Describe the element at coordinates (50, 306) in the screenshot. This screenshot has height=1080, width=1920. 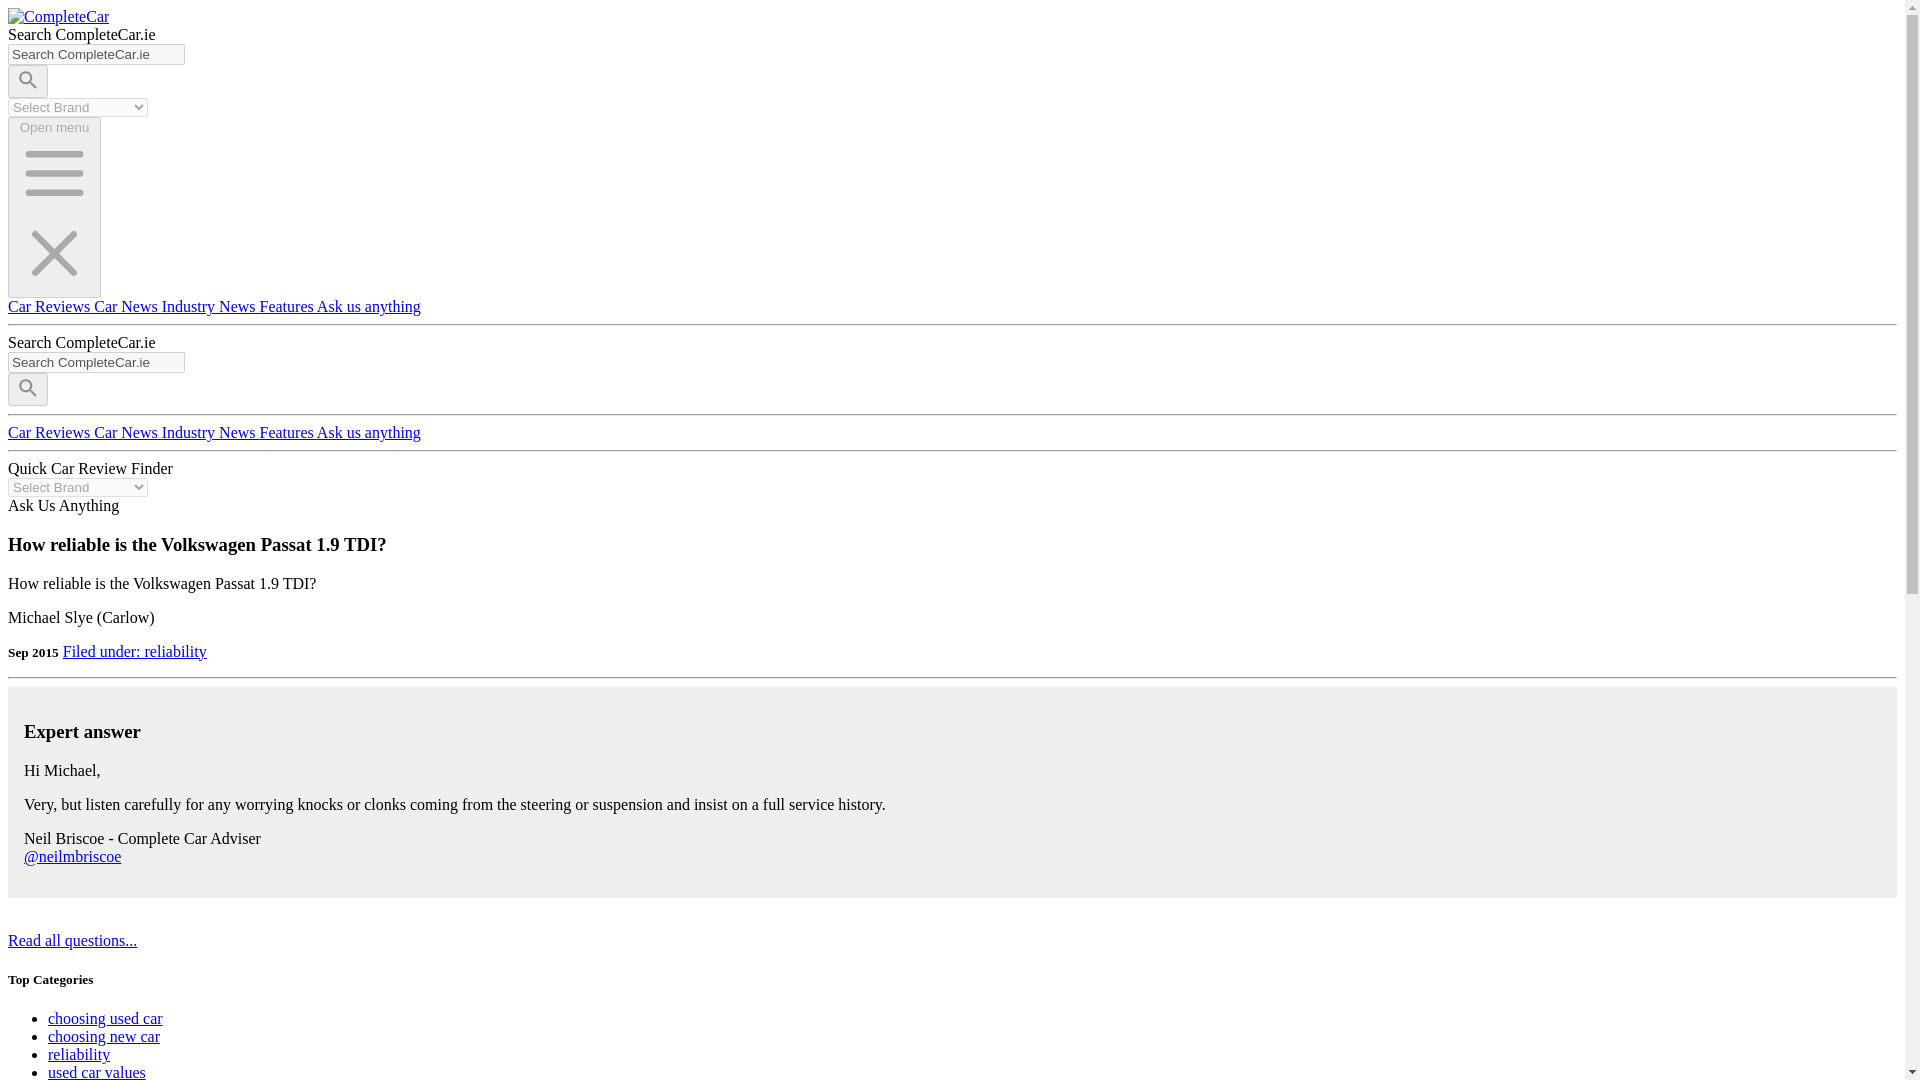
I see `Car Reviews` at that location.